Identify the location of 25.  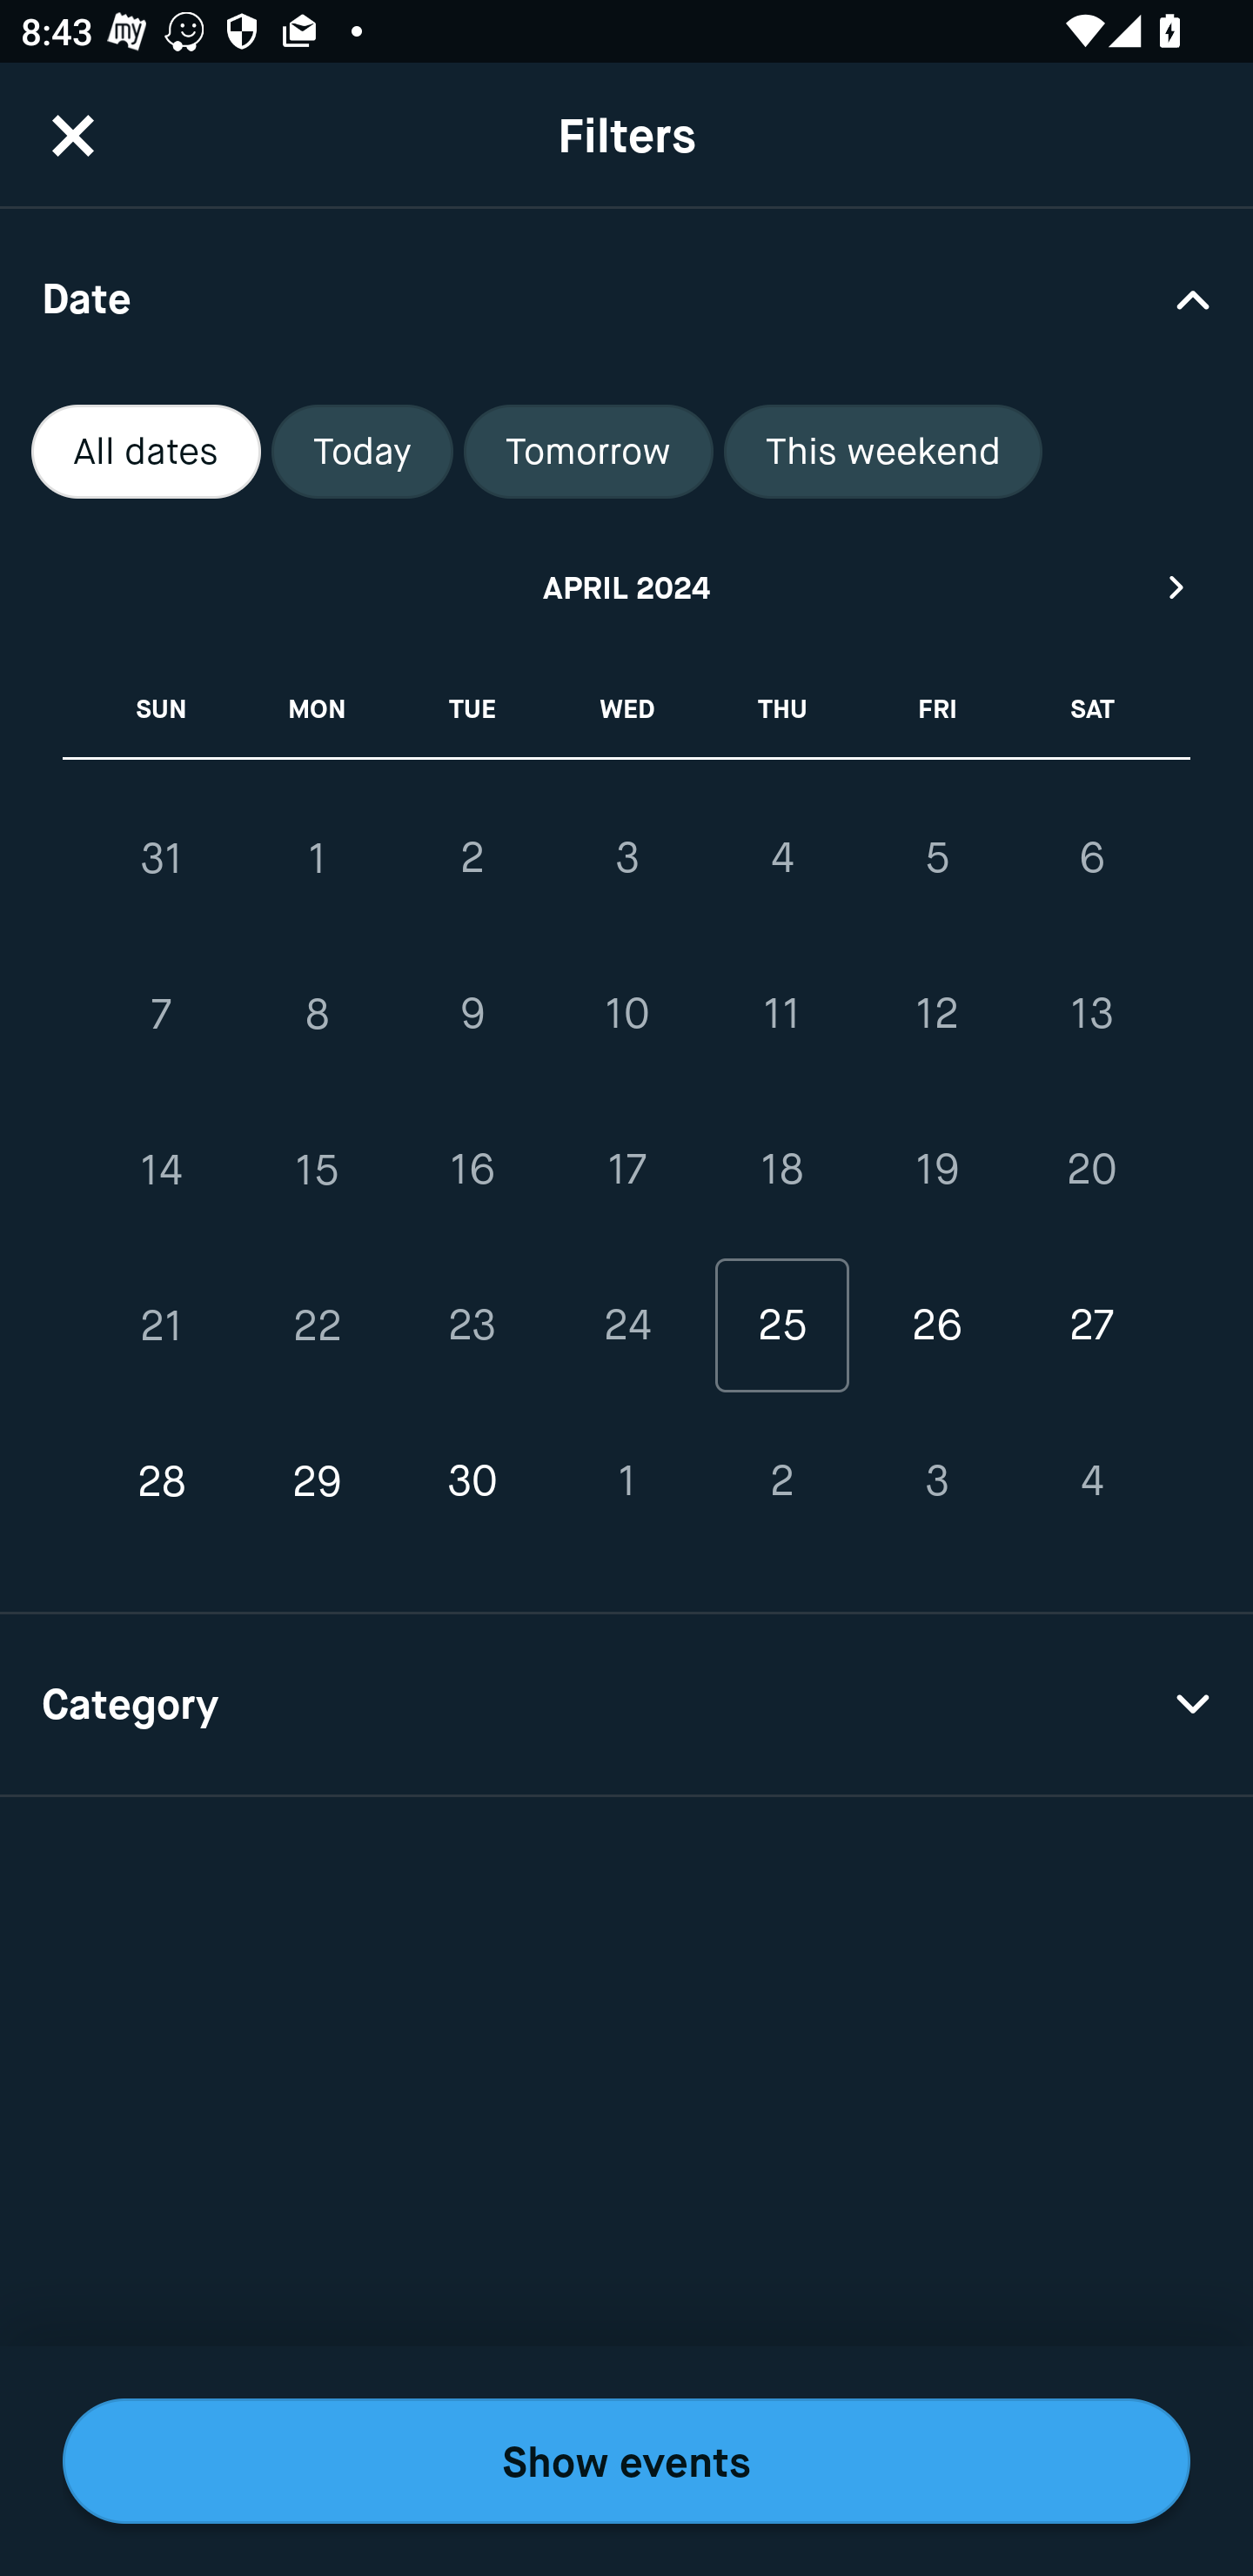
(781, 1325).